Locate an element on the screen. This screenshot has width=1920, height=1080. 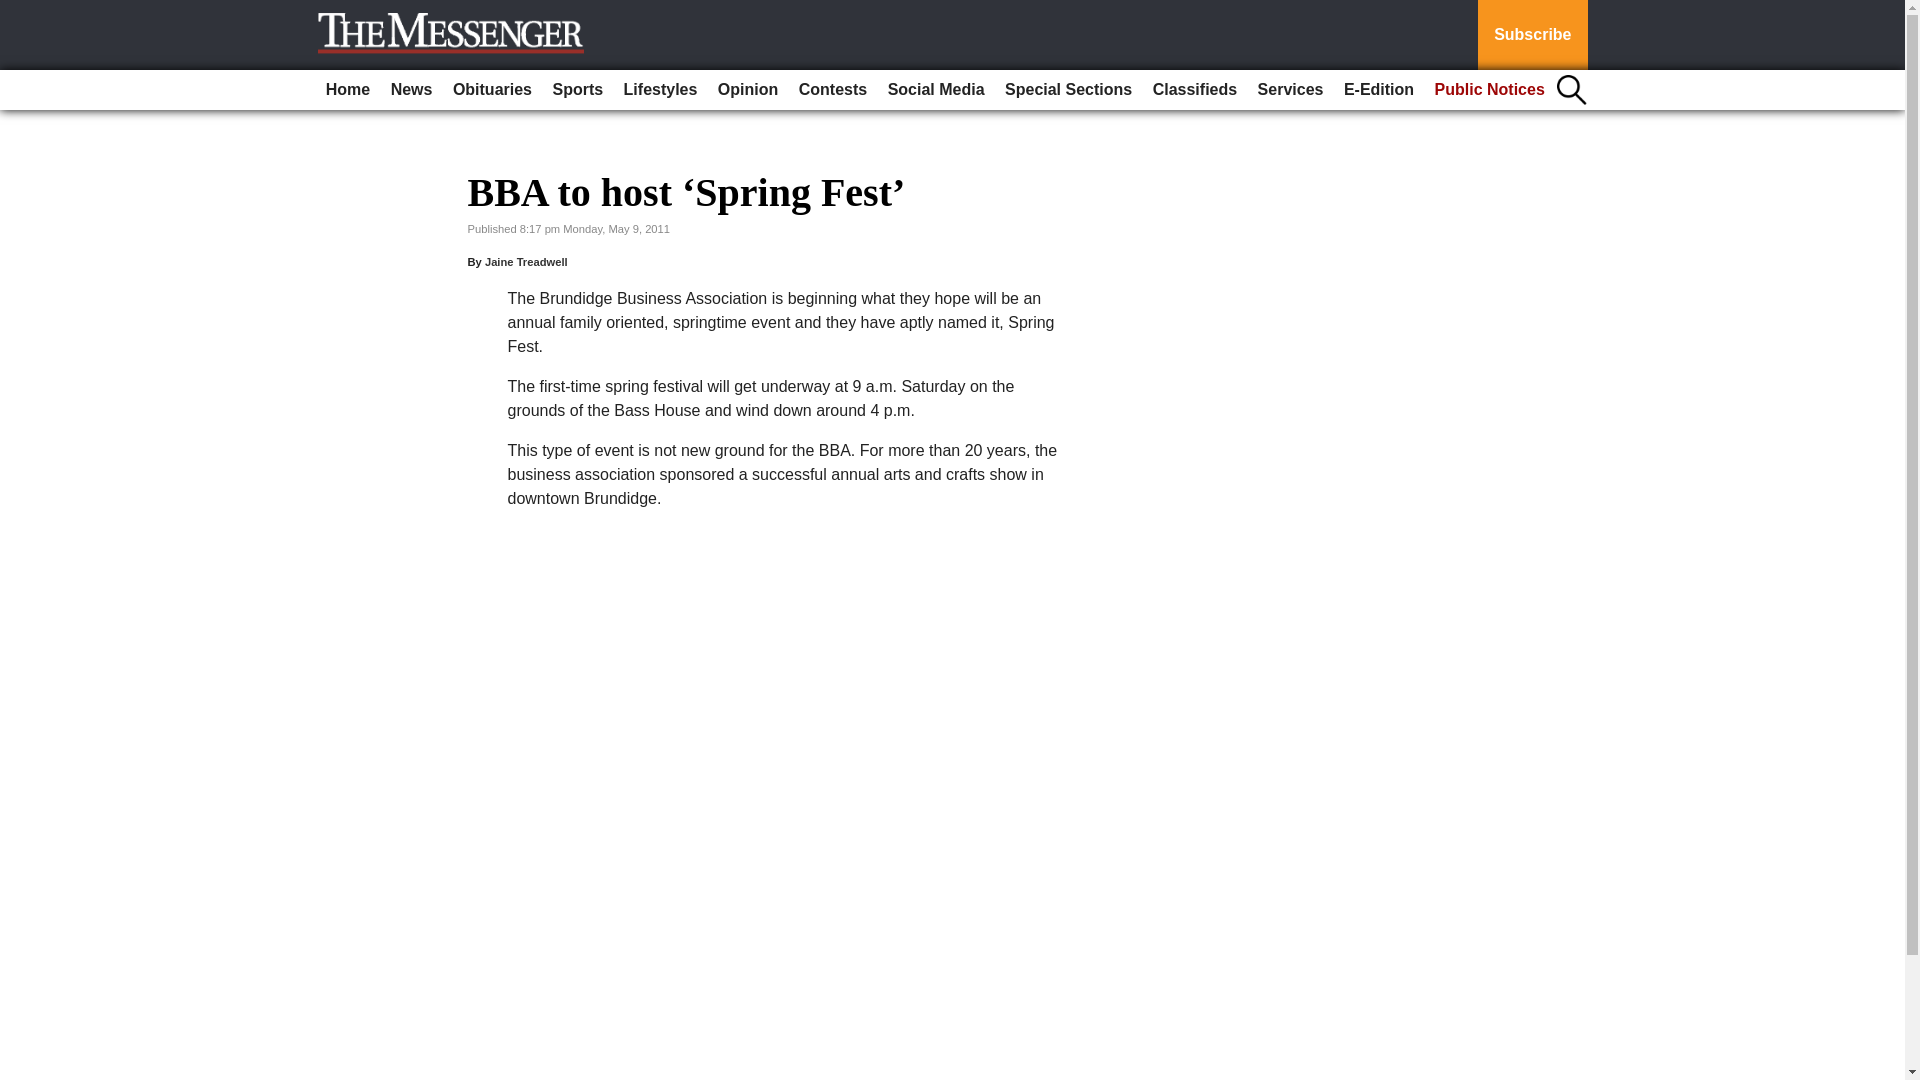
Public Notices is located at coordinates (1490, 90).